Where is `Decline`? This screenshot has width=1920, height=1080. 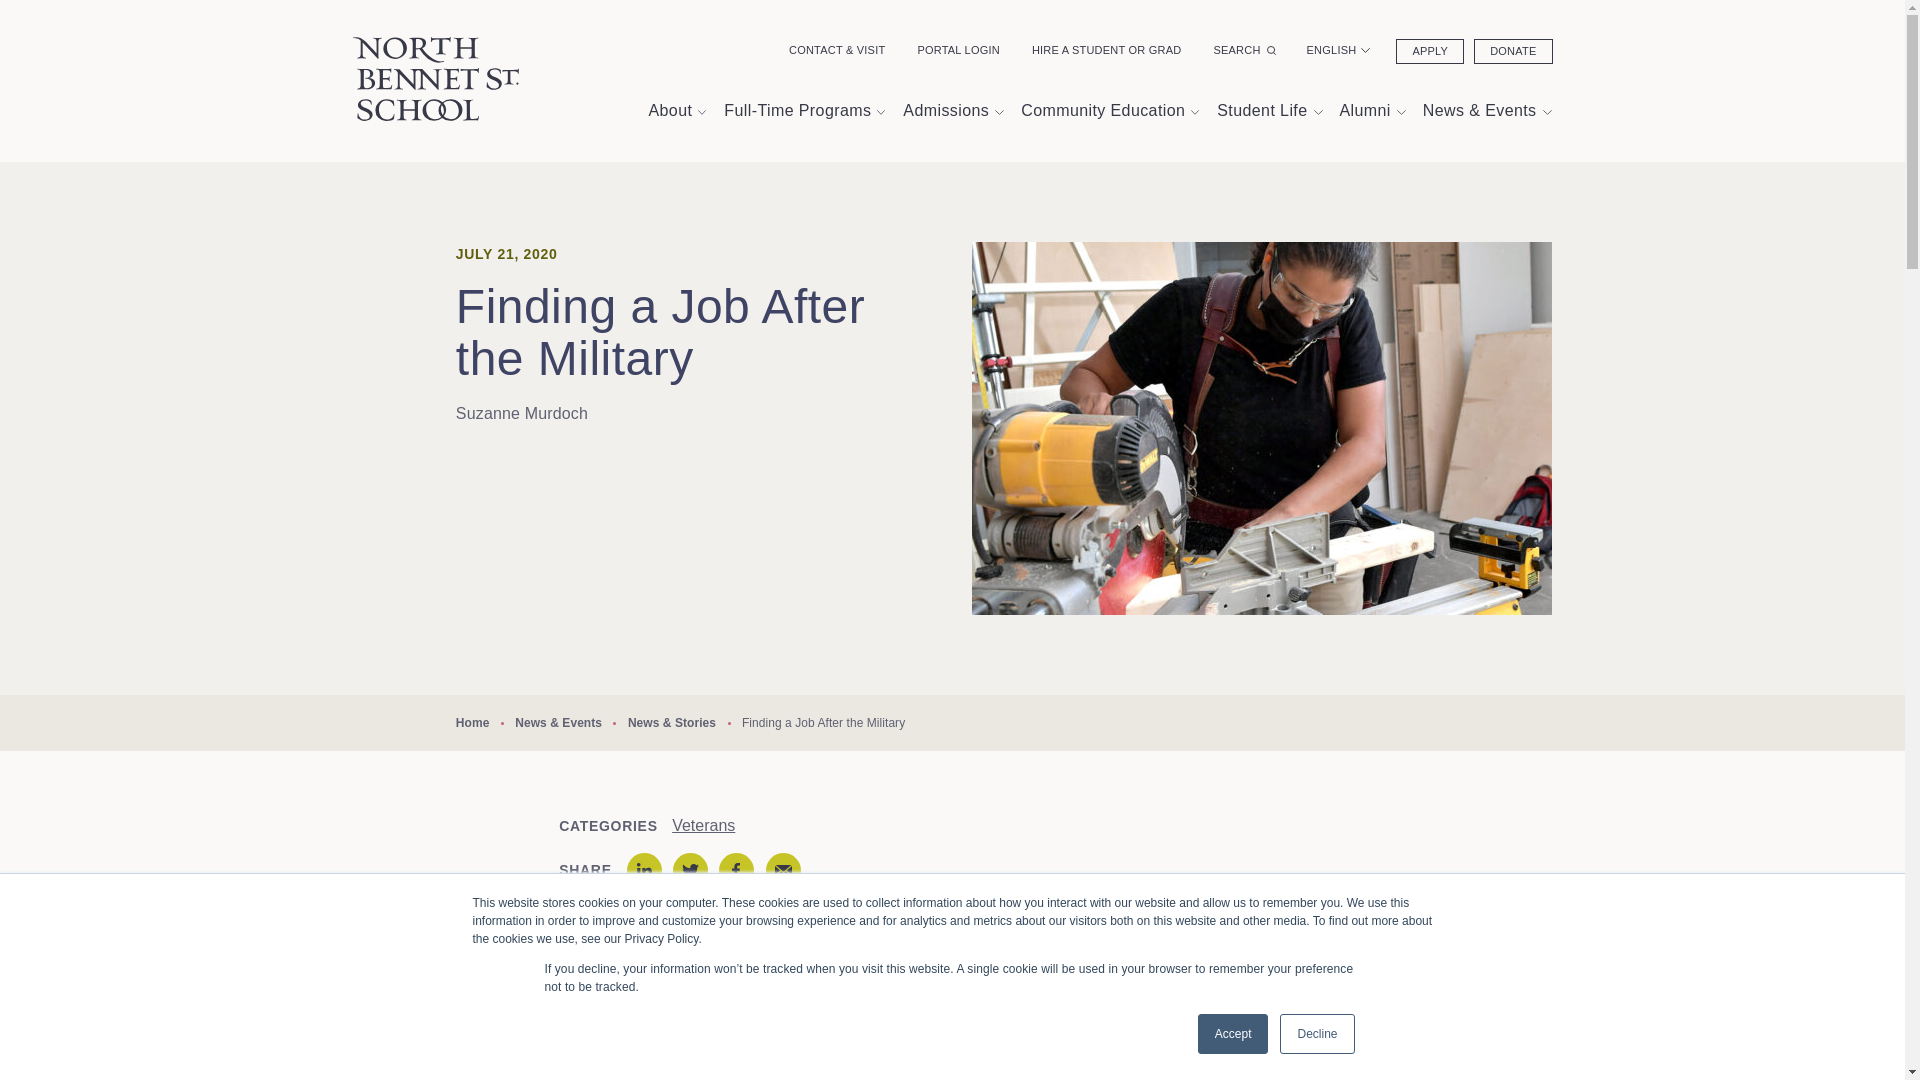 Decline is located at coordinates (1316, 1034).